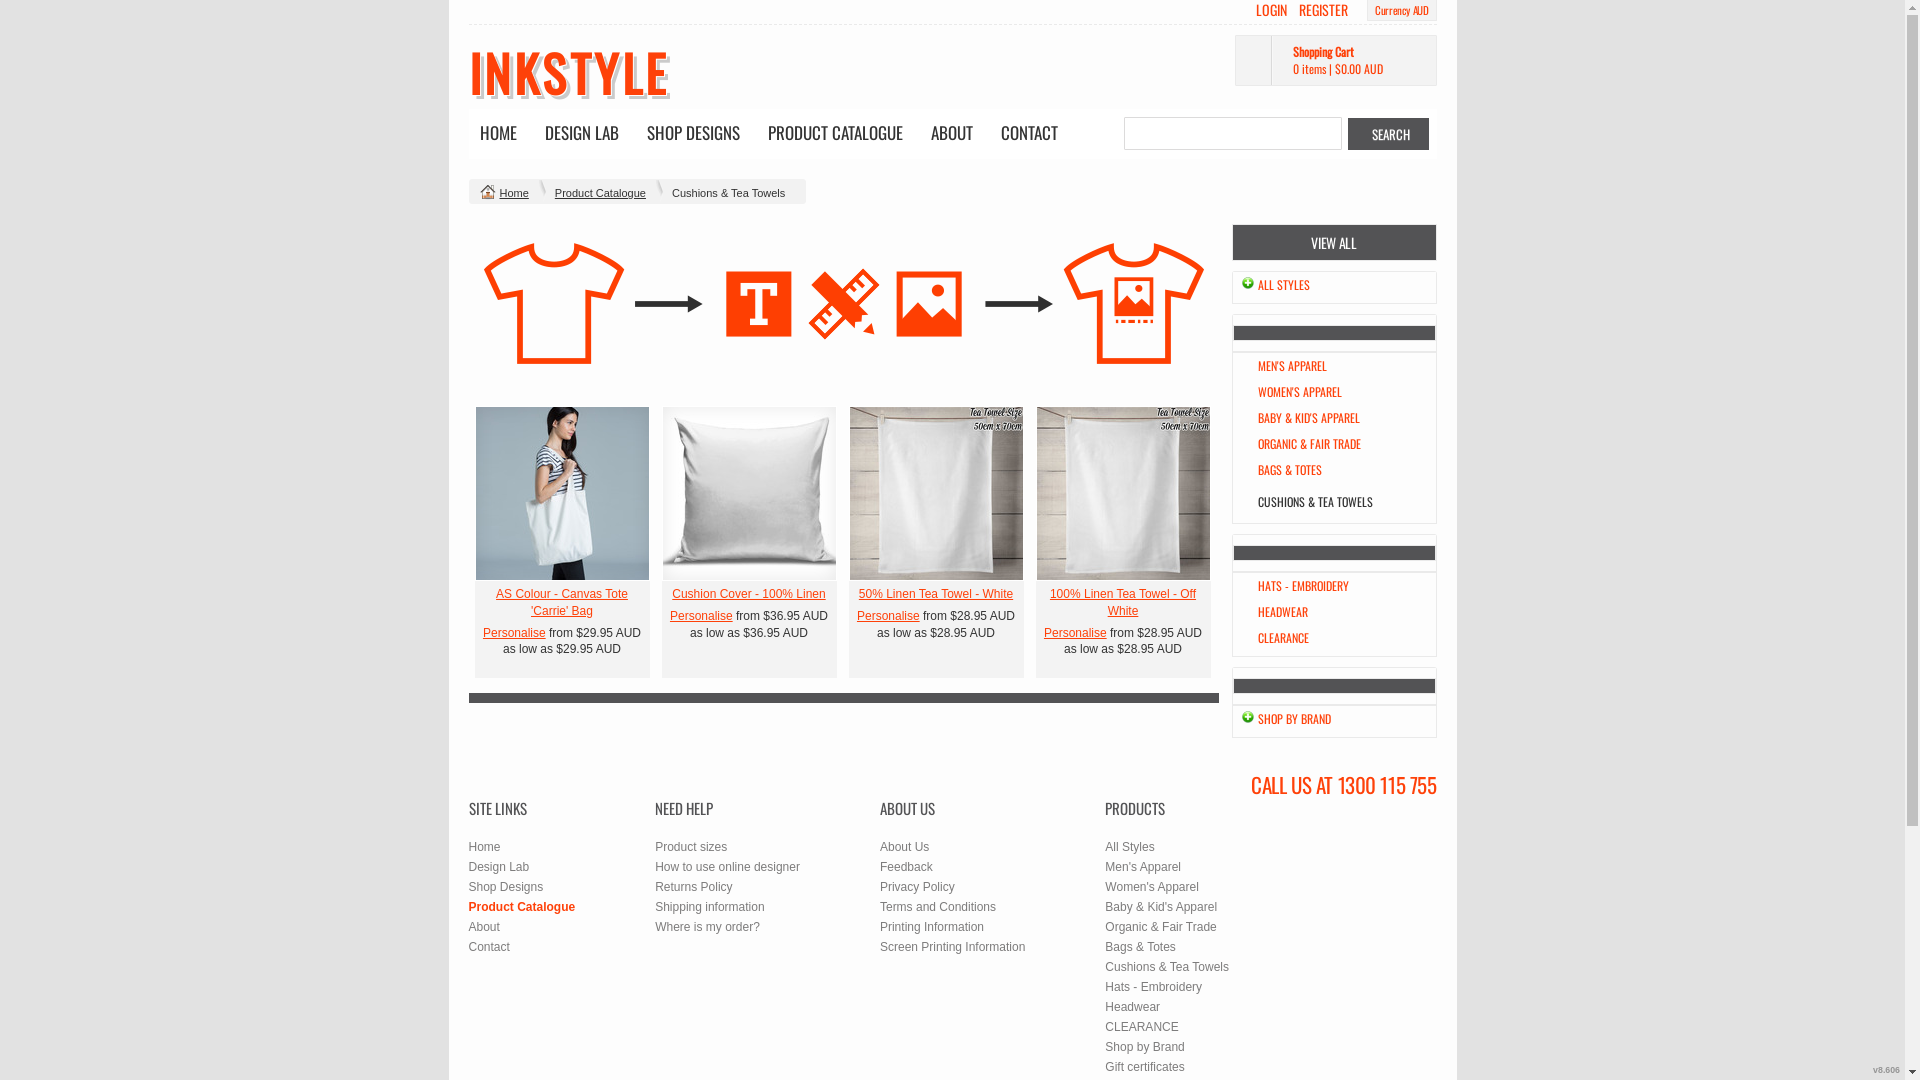  Describe the element at coordinates (1144, 1067) in the screenshot. I see `Gift certificates` at that location.